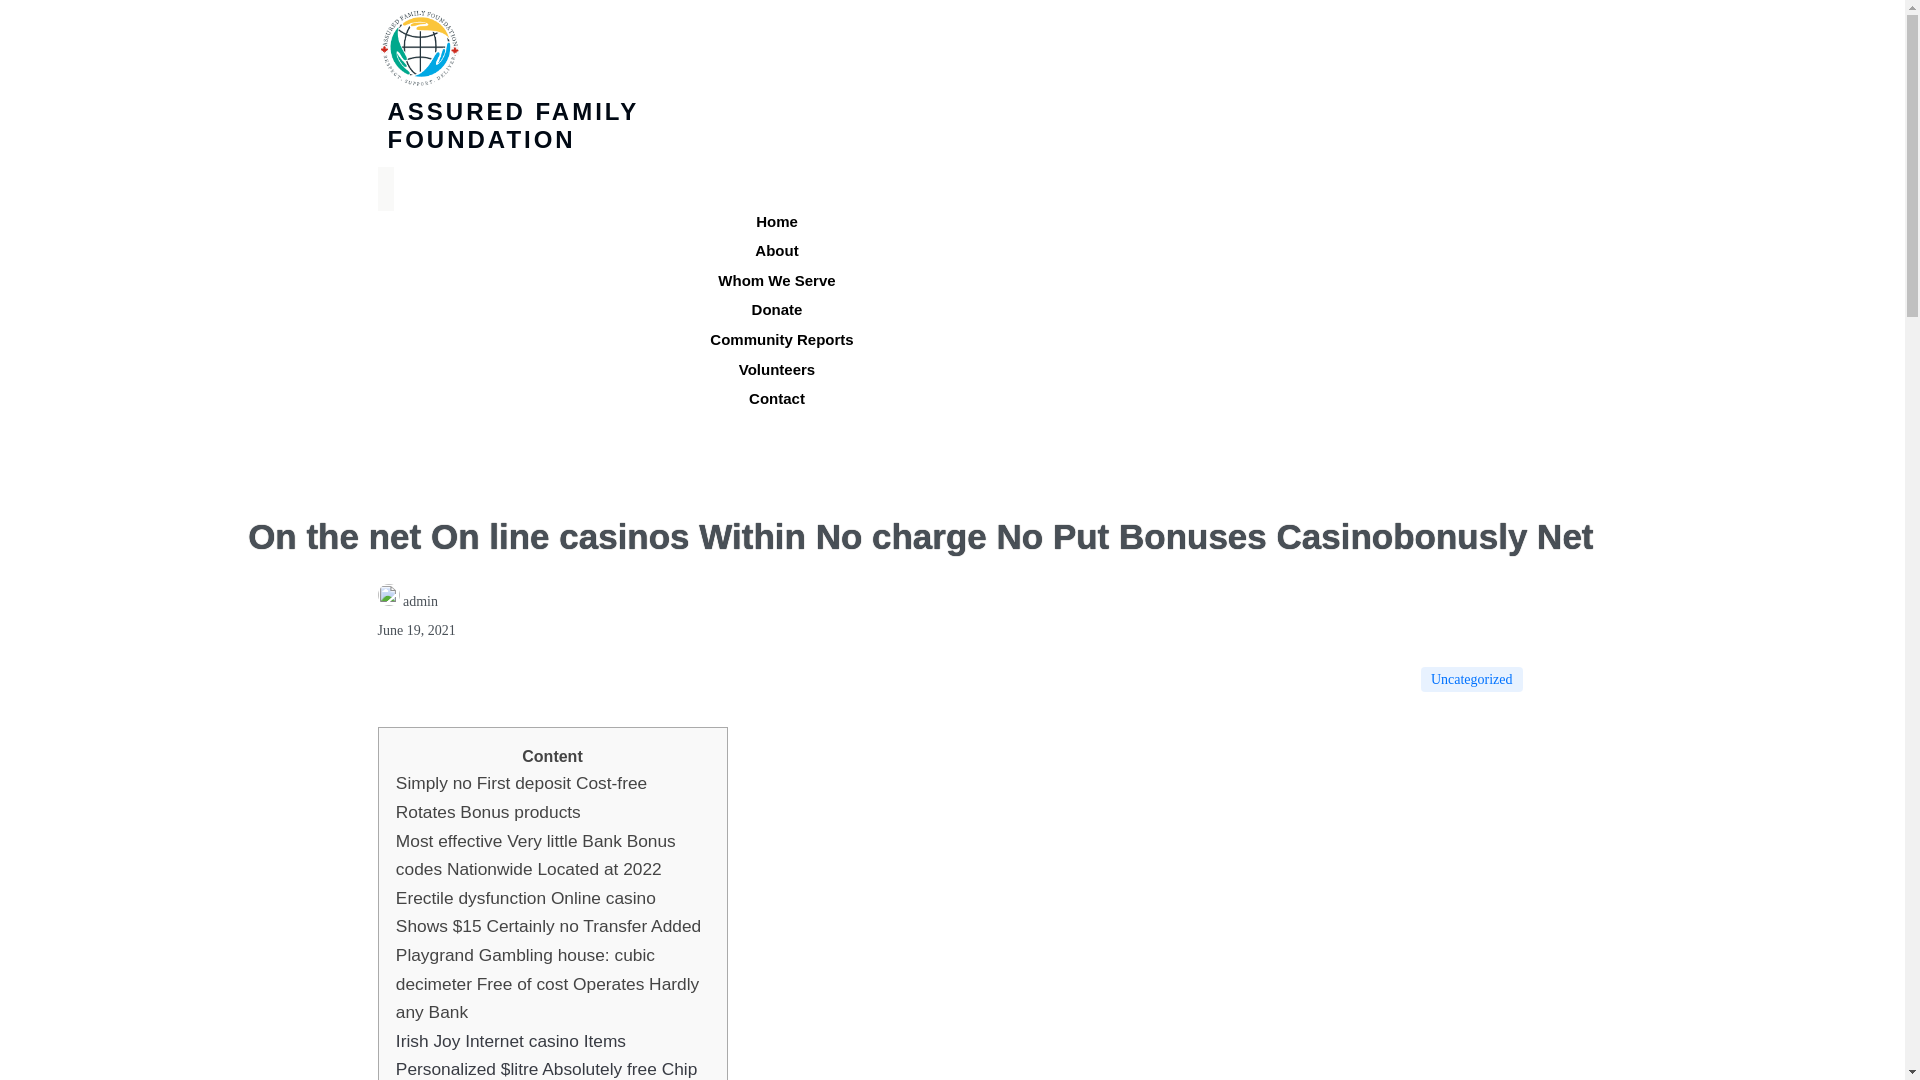  Describe the element at coordinates (408, 602) in the screenshot. I see `admin` at that location.